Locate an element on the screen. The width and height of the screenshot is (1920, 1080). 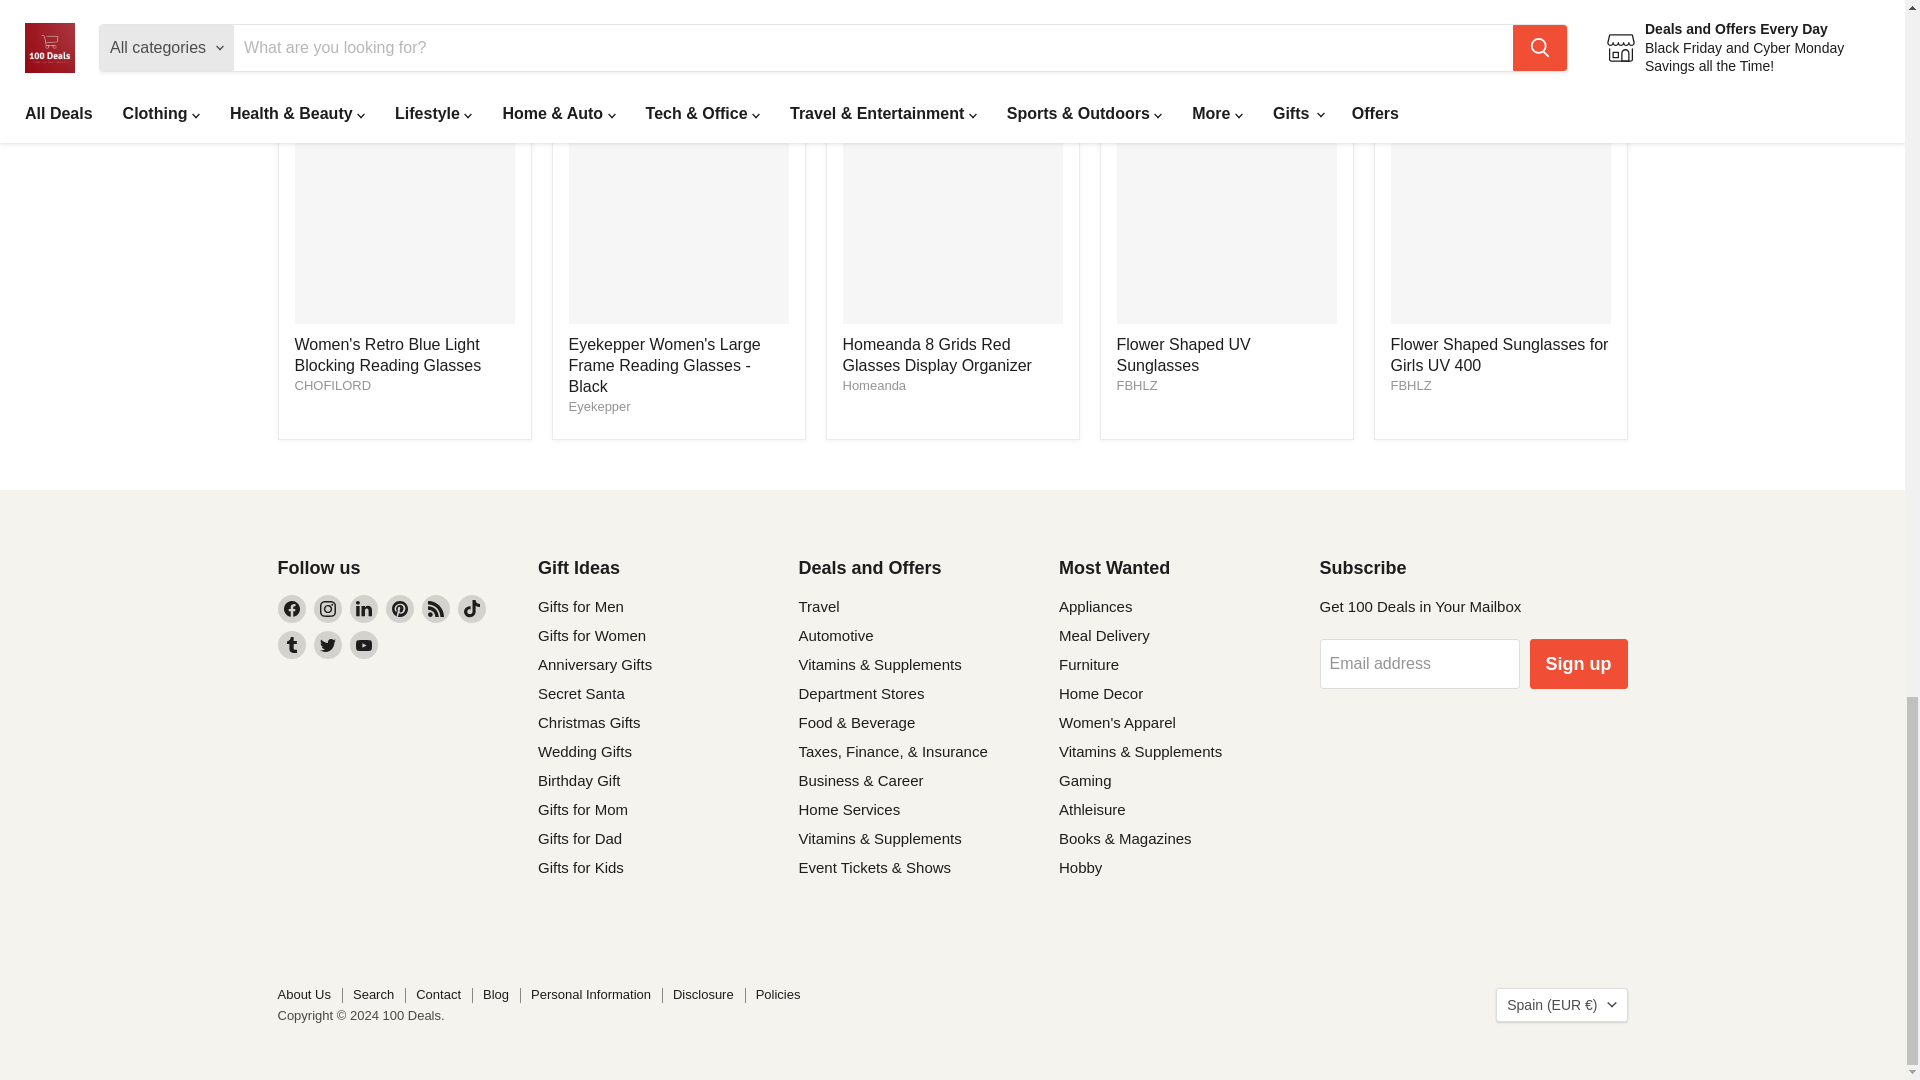
Tumblr is located at coordinates (292, 644).